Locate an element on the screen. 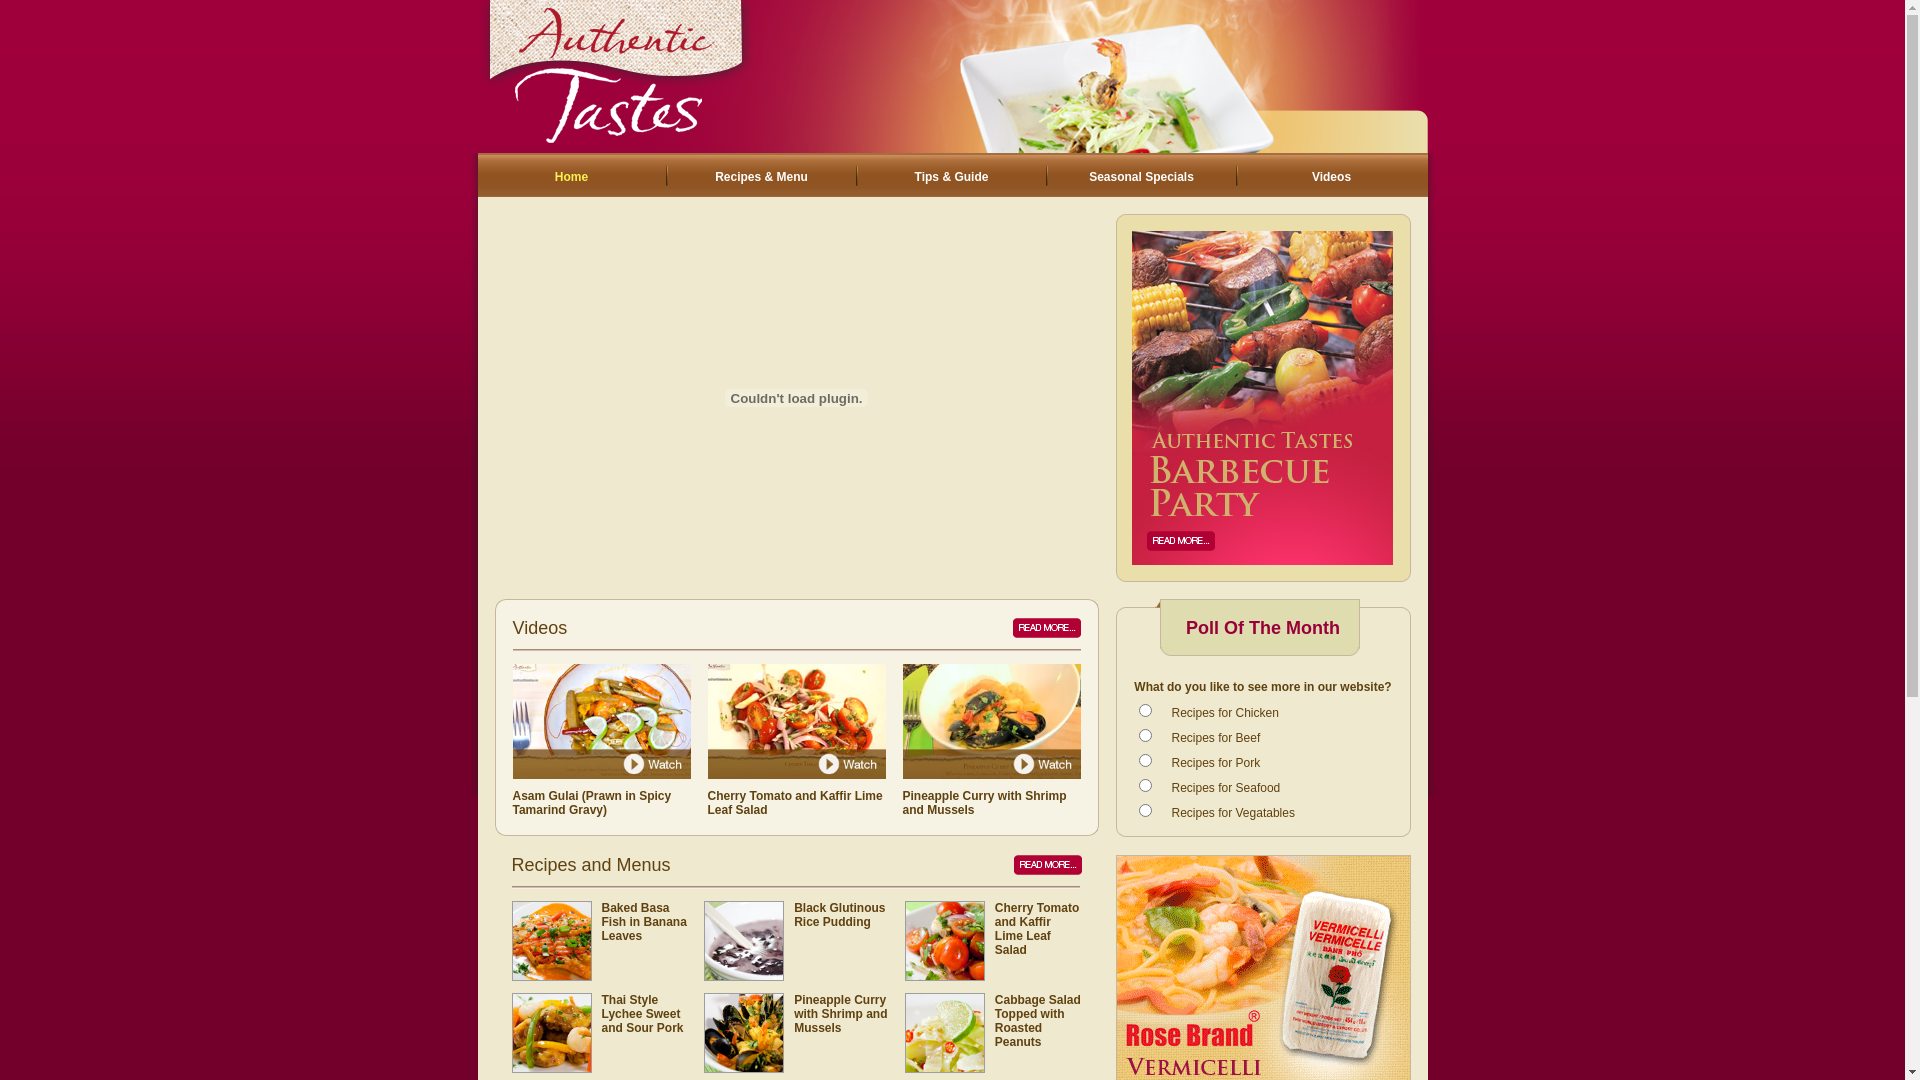  Tips & Guide is located at coordinates (952, 177).